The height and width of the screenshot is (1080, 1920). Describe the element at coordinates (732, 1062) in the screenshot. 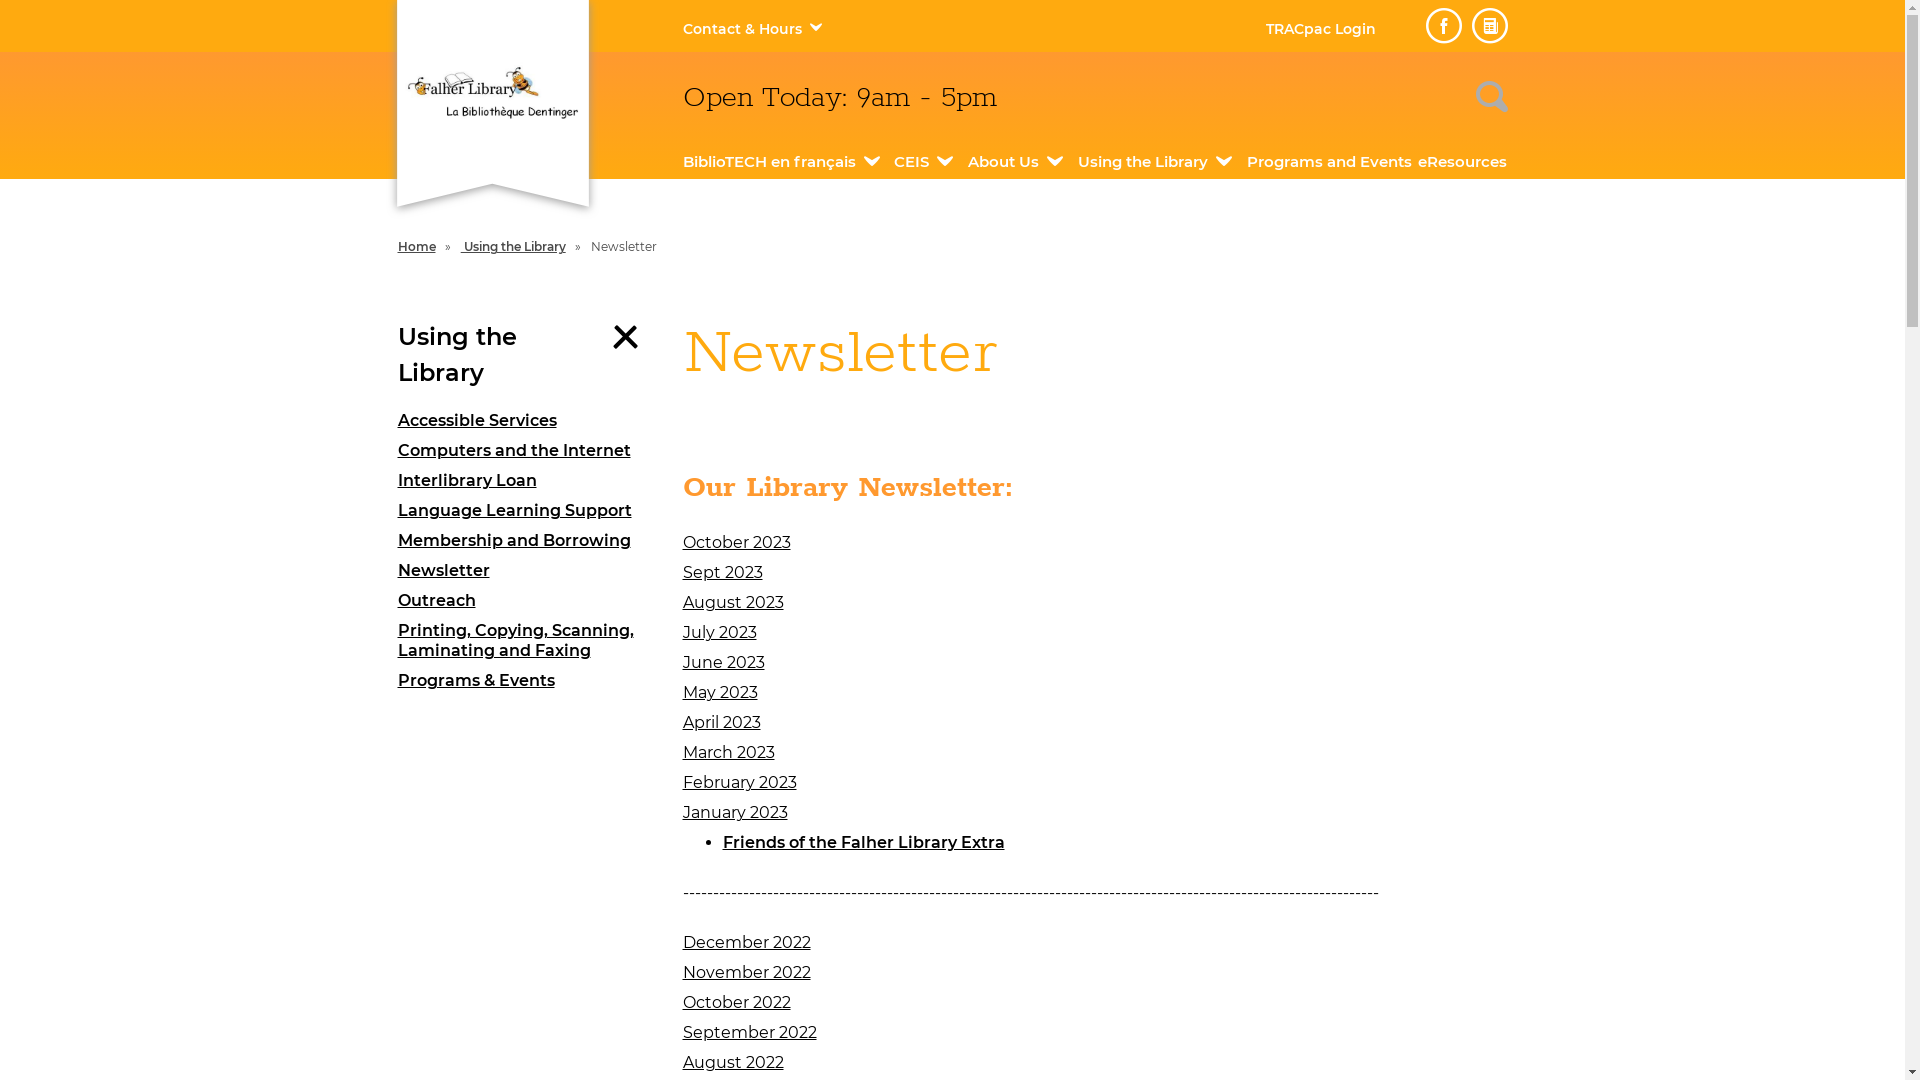

I see `August 2022` at that location.